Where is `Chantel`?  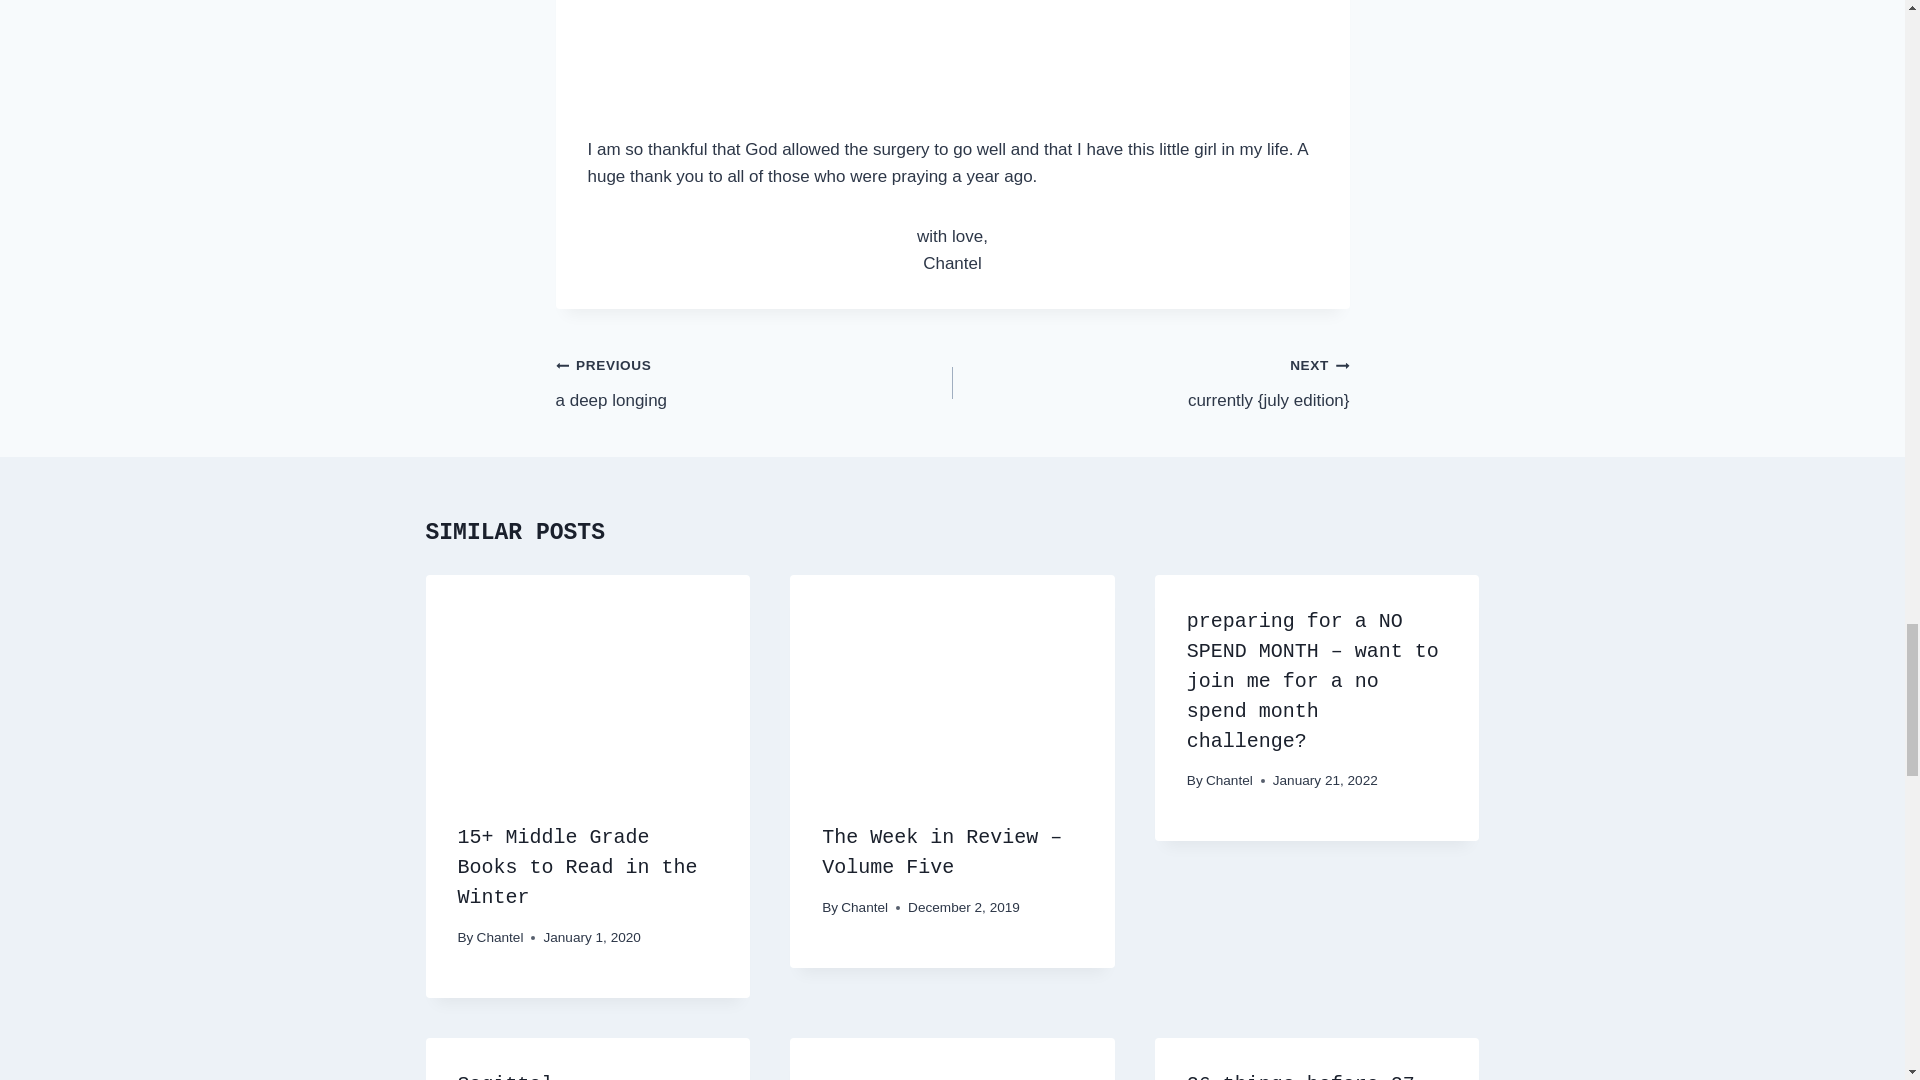
Chantel is located at coordinates (554, 1076).